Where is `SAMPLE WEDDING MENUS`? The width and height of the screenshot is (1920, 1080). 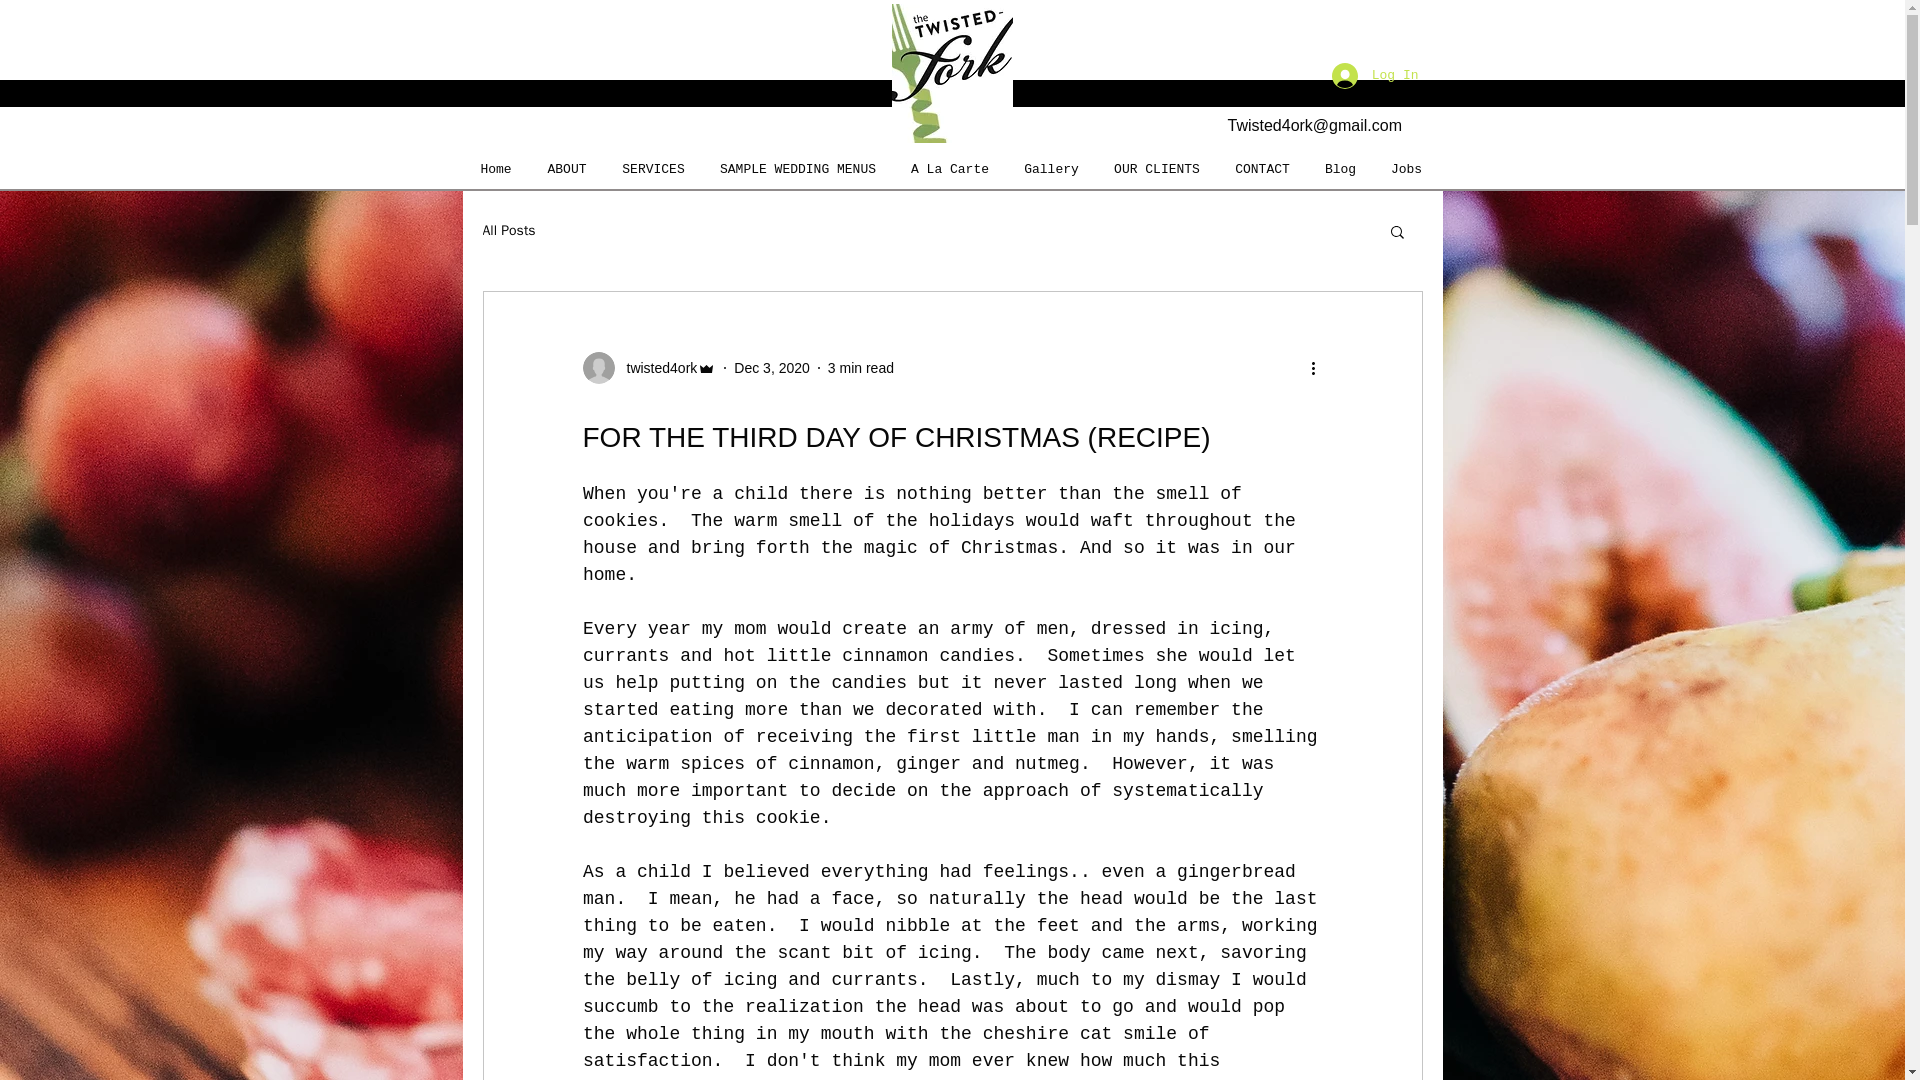
SAMPLE WEDDING MENUS is located at coordinates (797, 169).